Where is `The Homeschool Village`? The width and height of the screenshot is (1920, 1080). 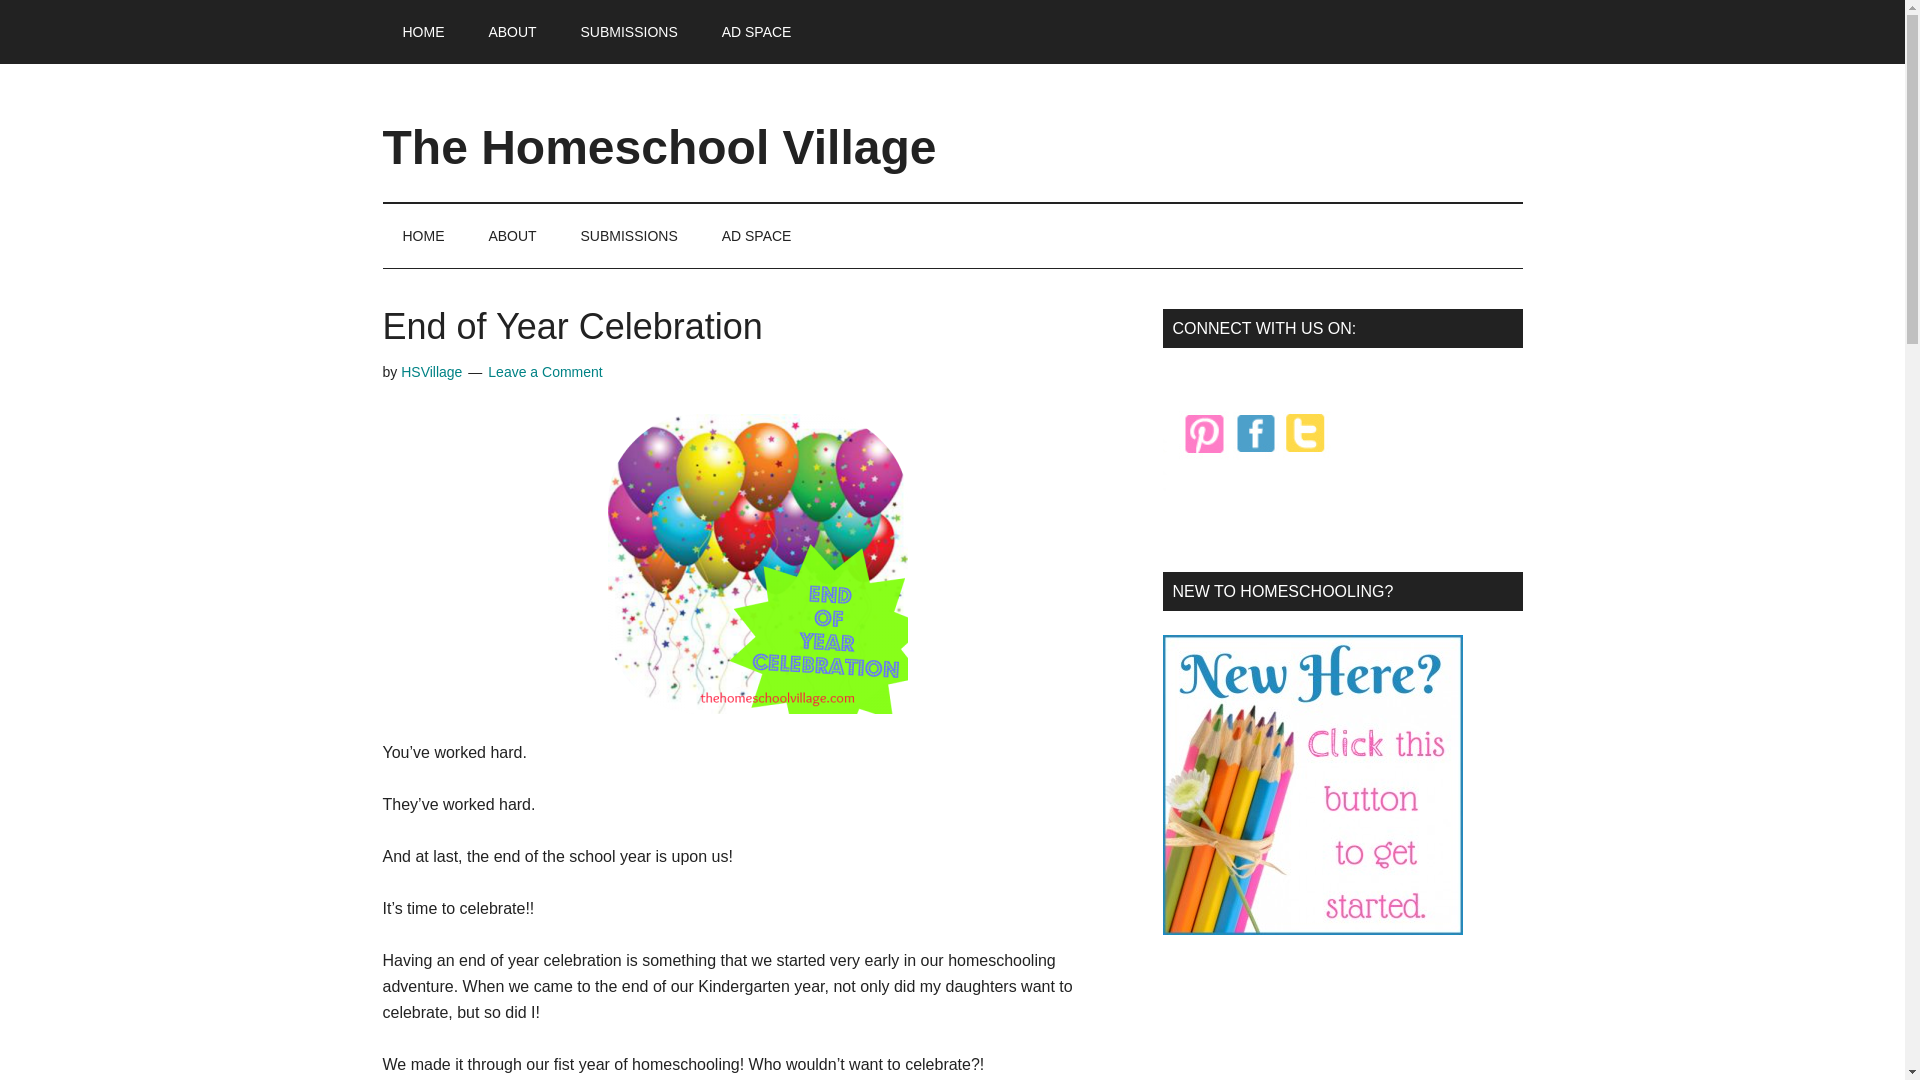
The Homeschool Village is located at coordinates (659, 146).